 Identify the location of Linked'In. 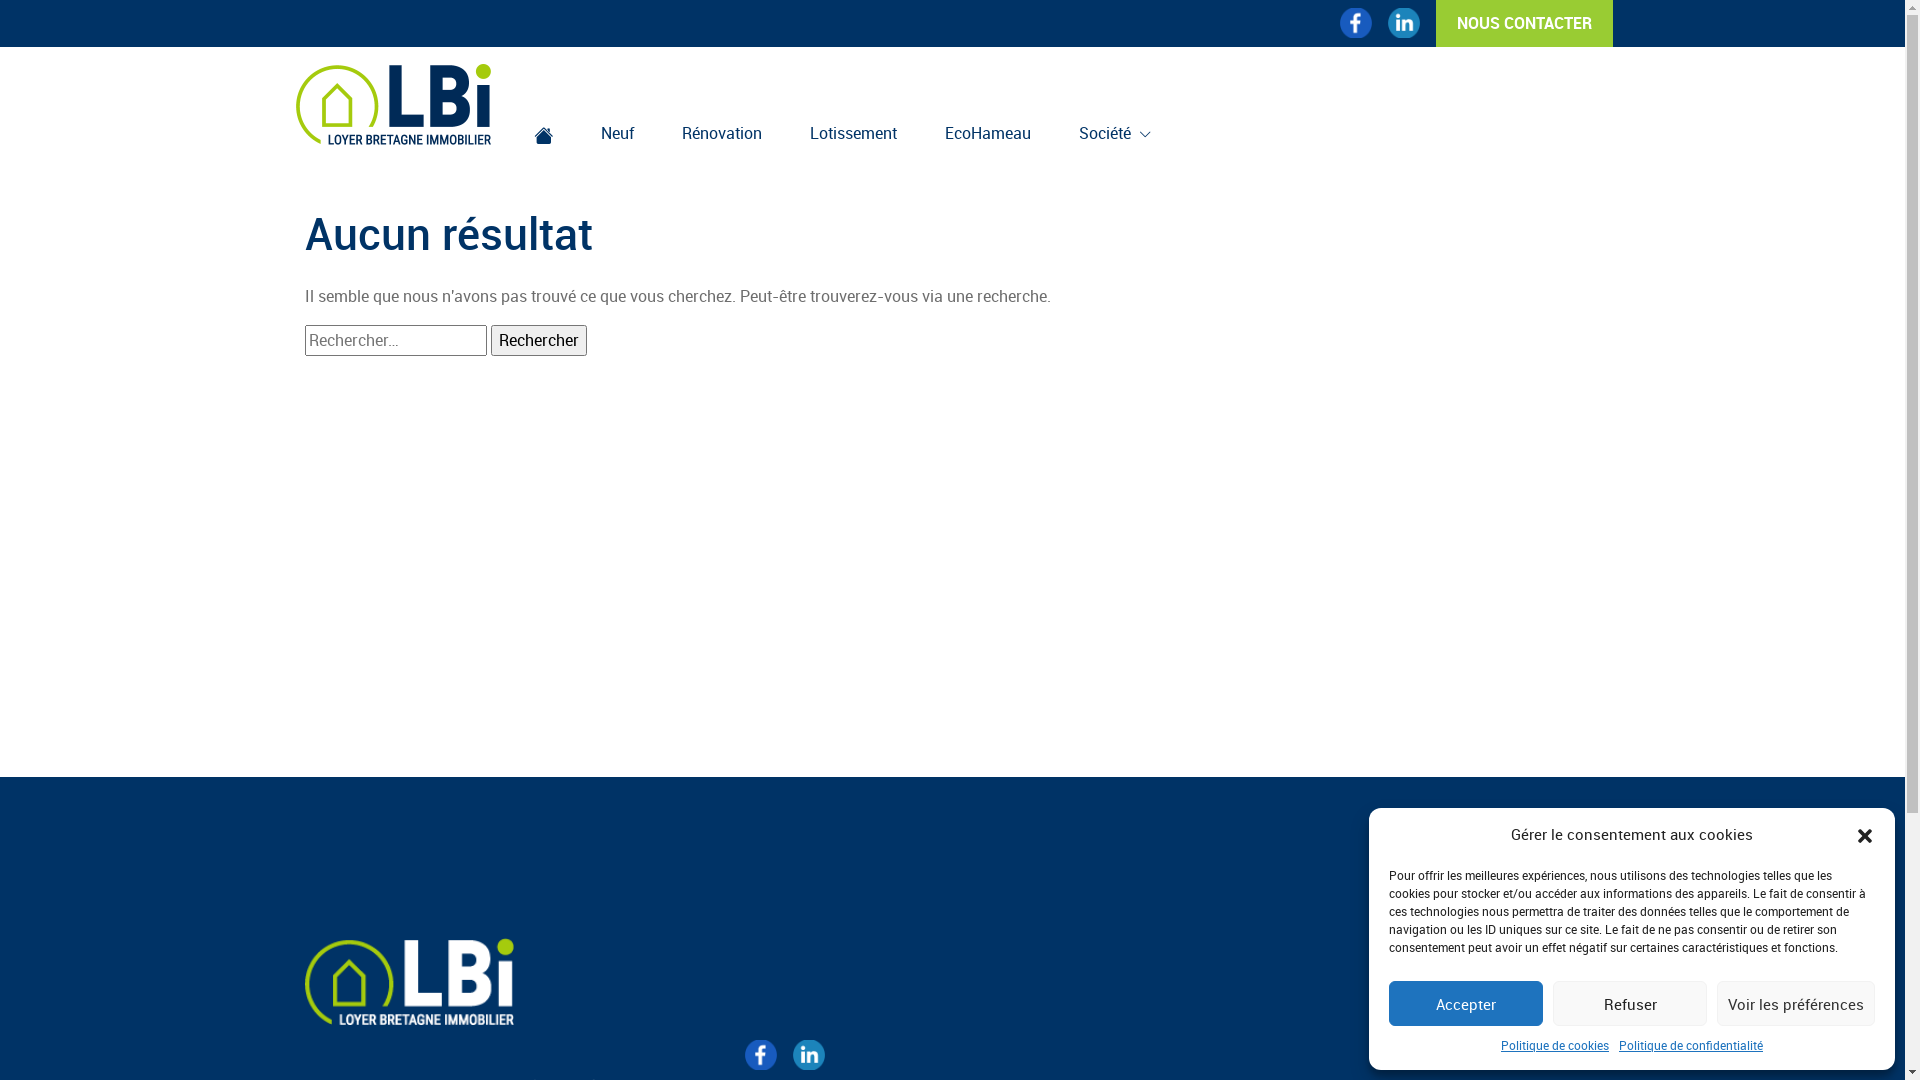
(1404, 23).